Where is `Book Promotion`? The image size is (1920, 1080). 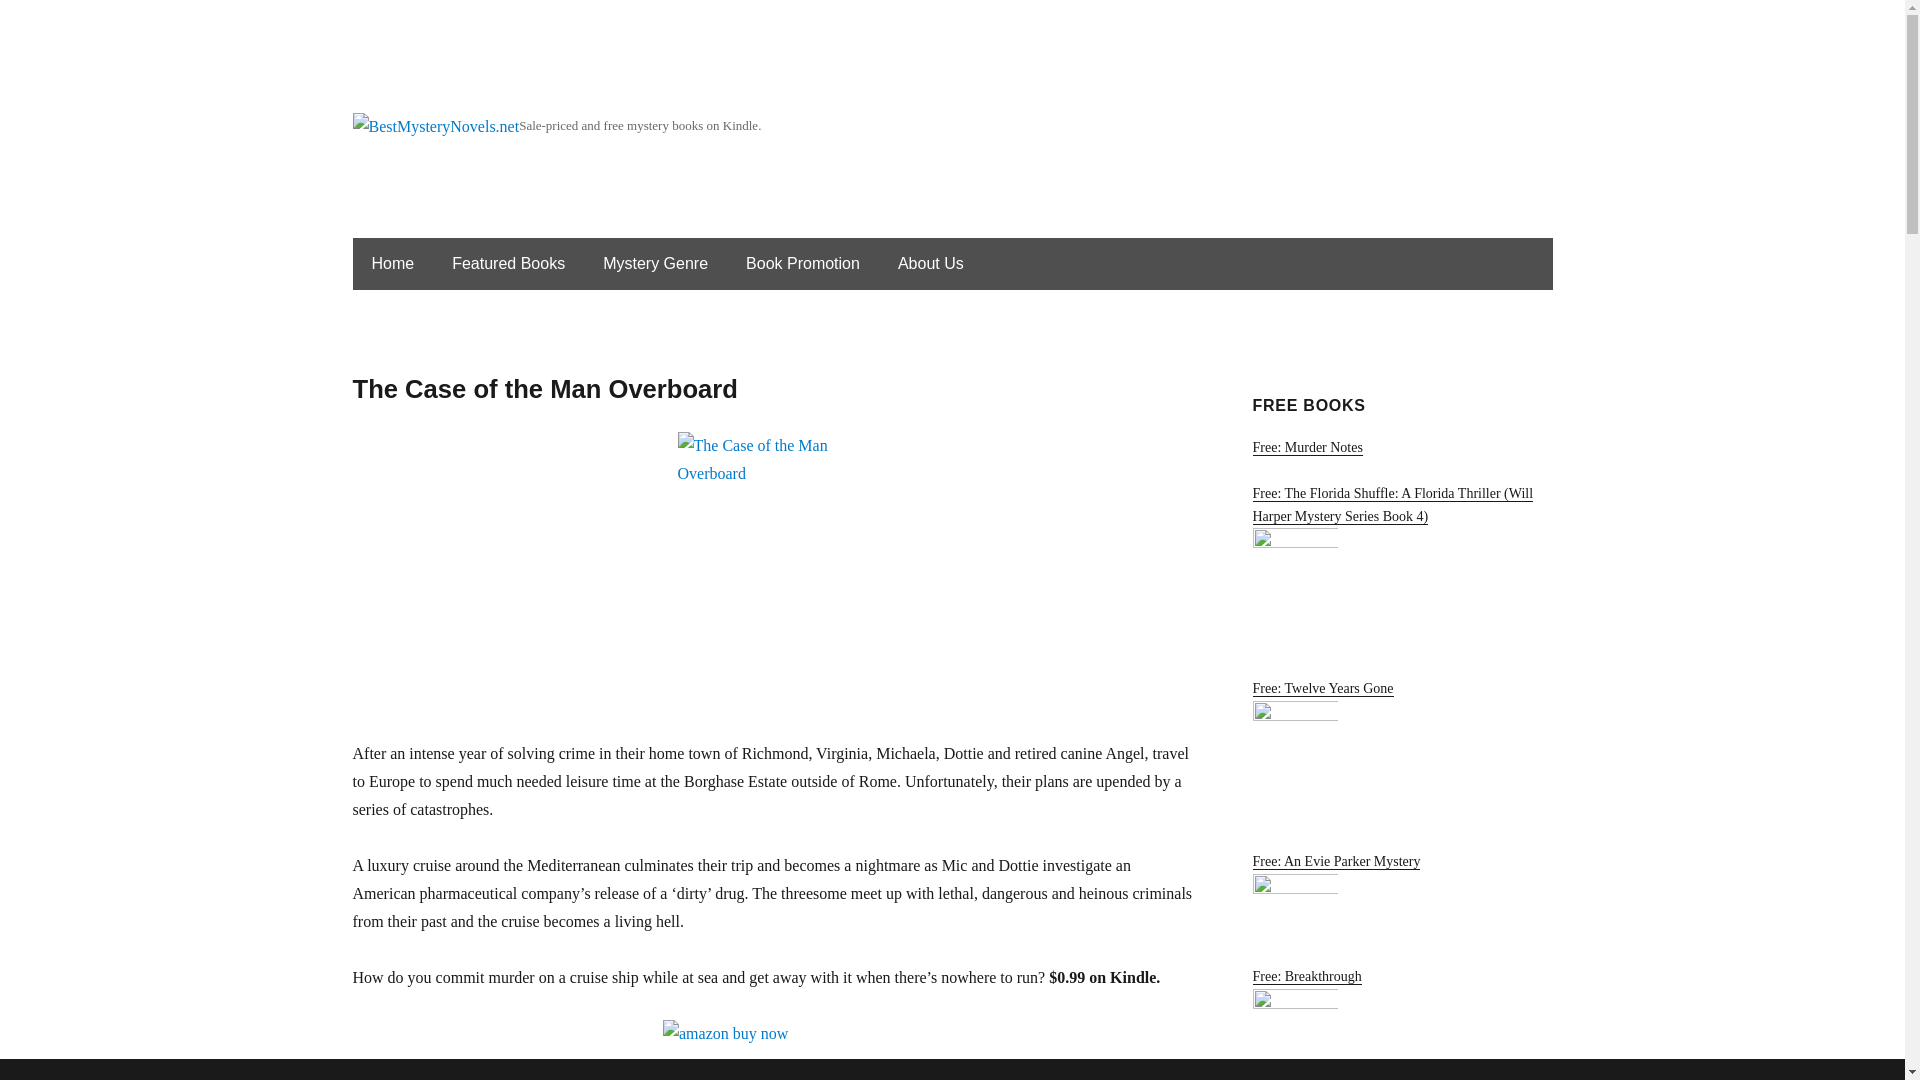
Book Promotion is located at coordinates (802, 264).